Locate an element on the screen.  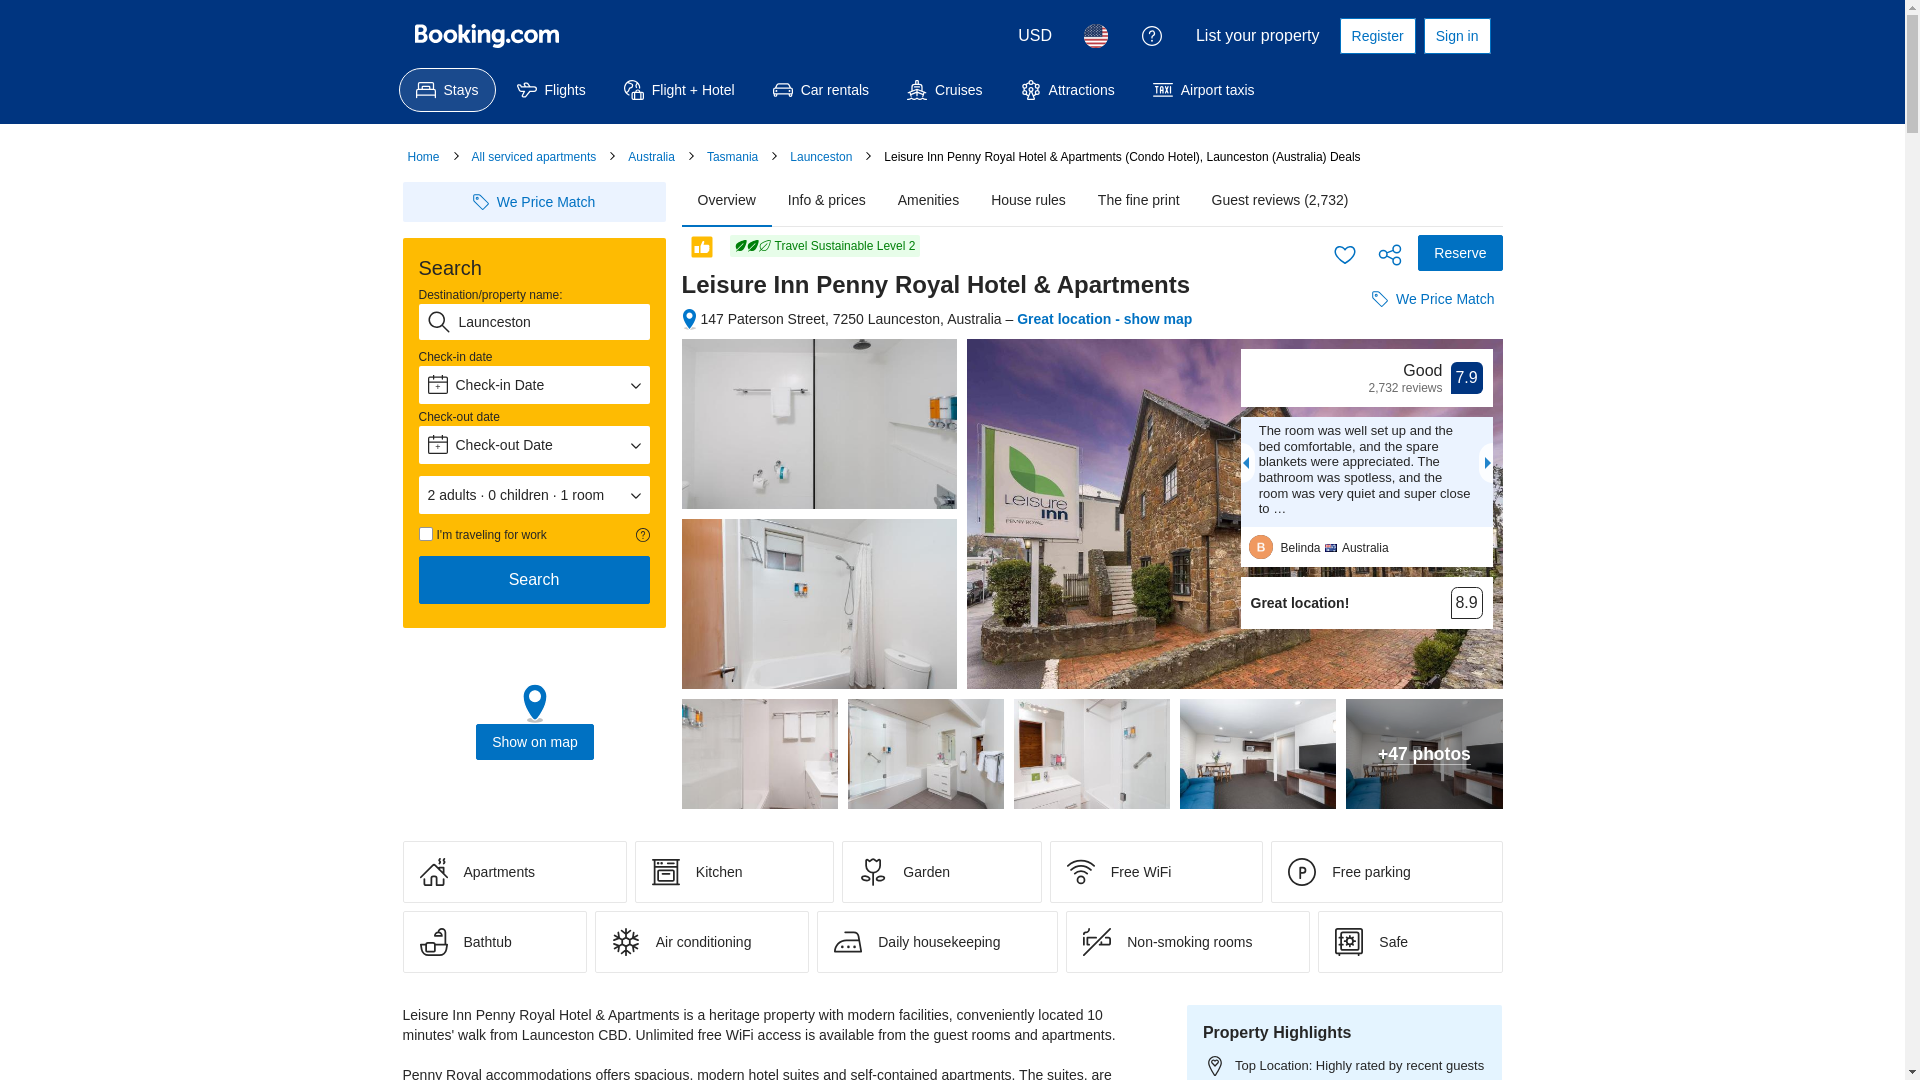
7.9
Good
2,732 reviews is located at coordinates (1366, 378).